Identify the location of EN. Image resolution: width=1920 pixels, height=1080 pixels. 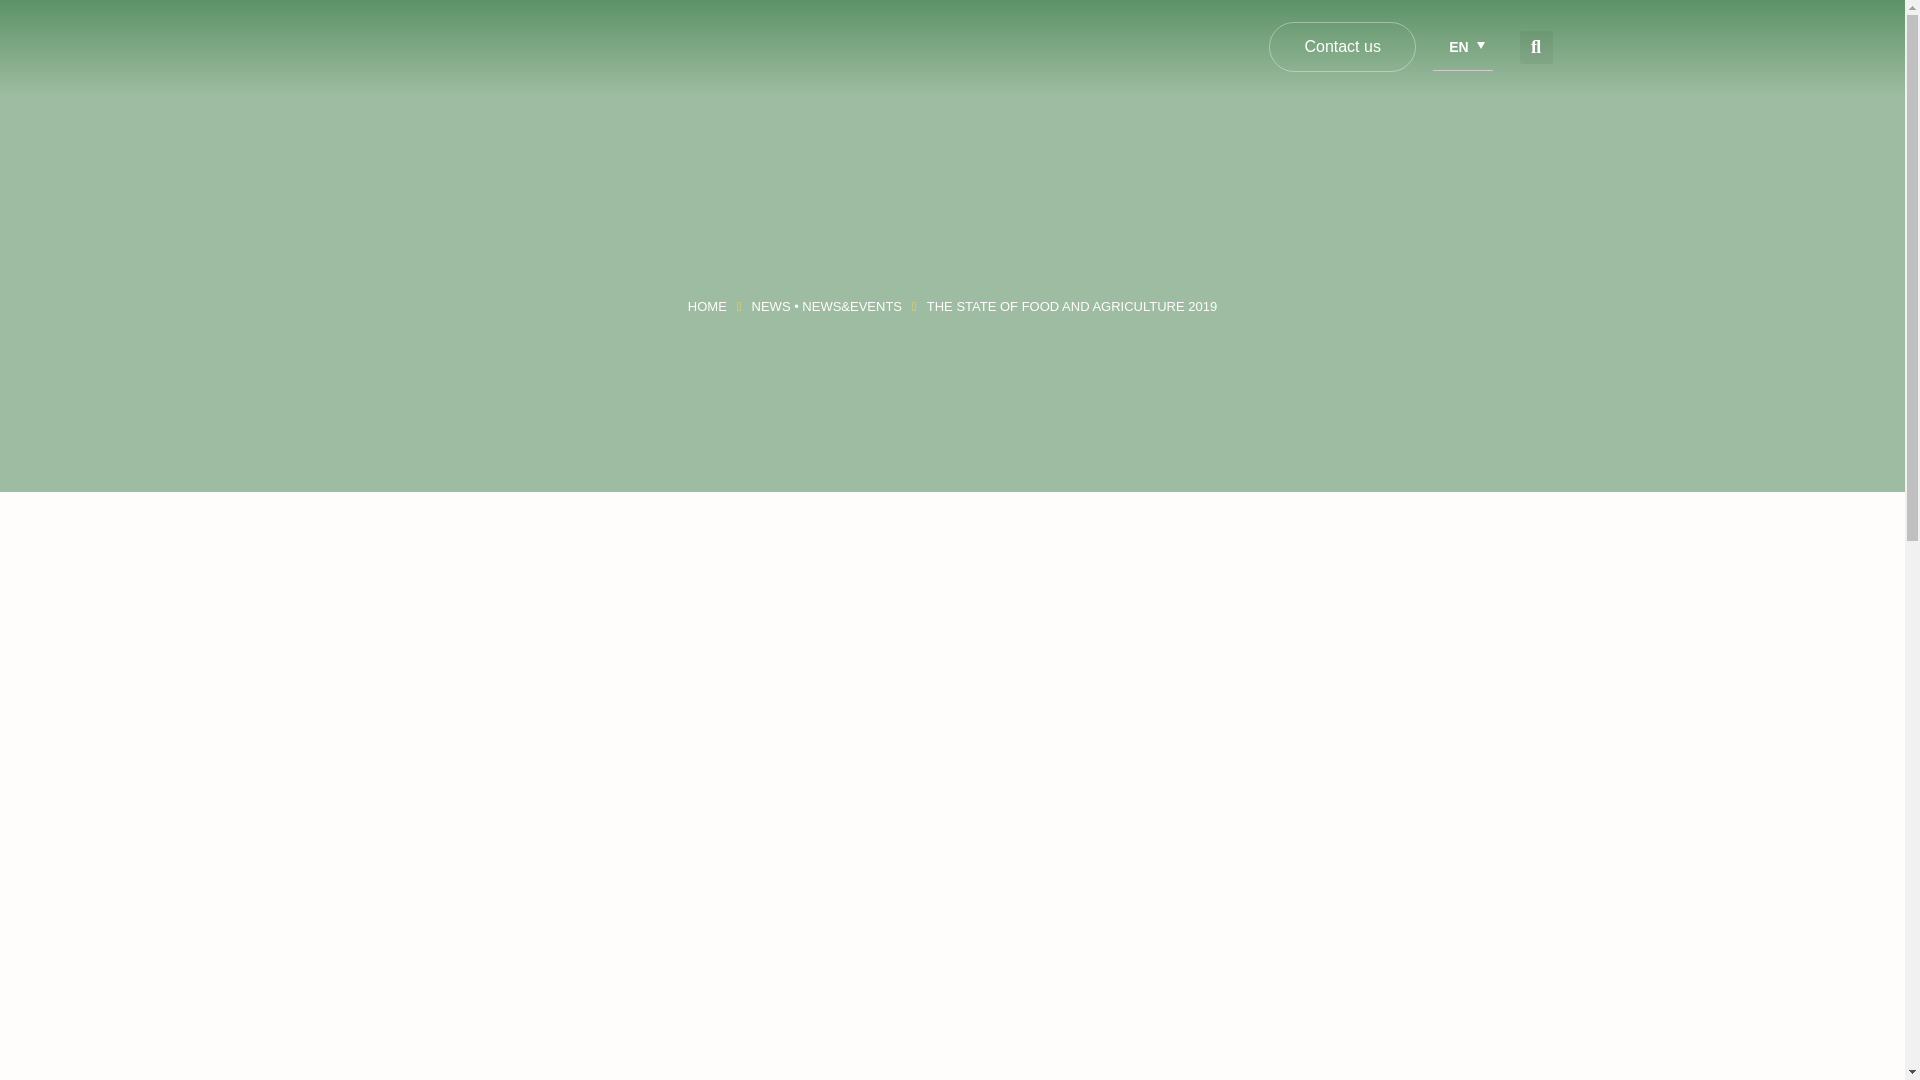
(1470, 46).